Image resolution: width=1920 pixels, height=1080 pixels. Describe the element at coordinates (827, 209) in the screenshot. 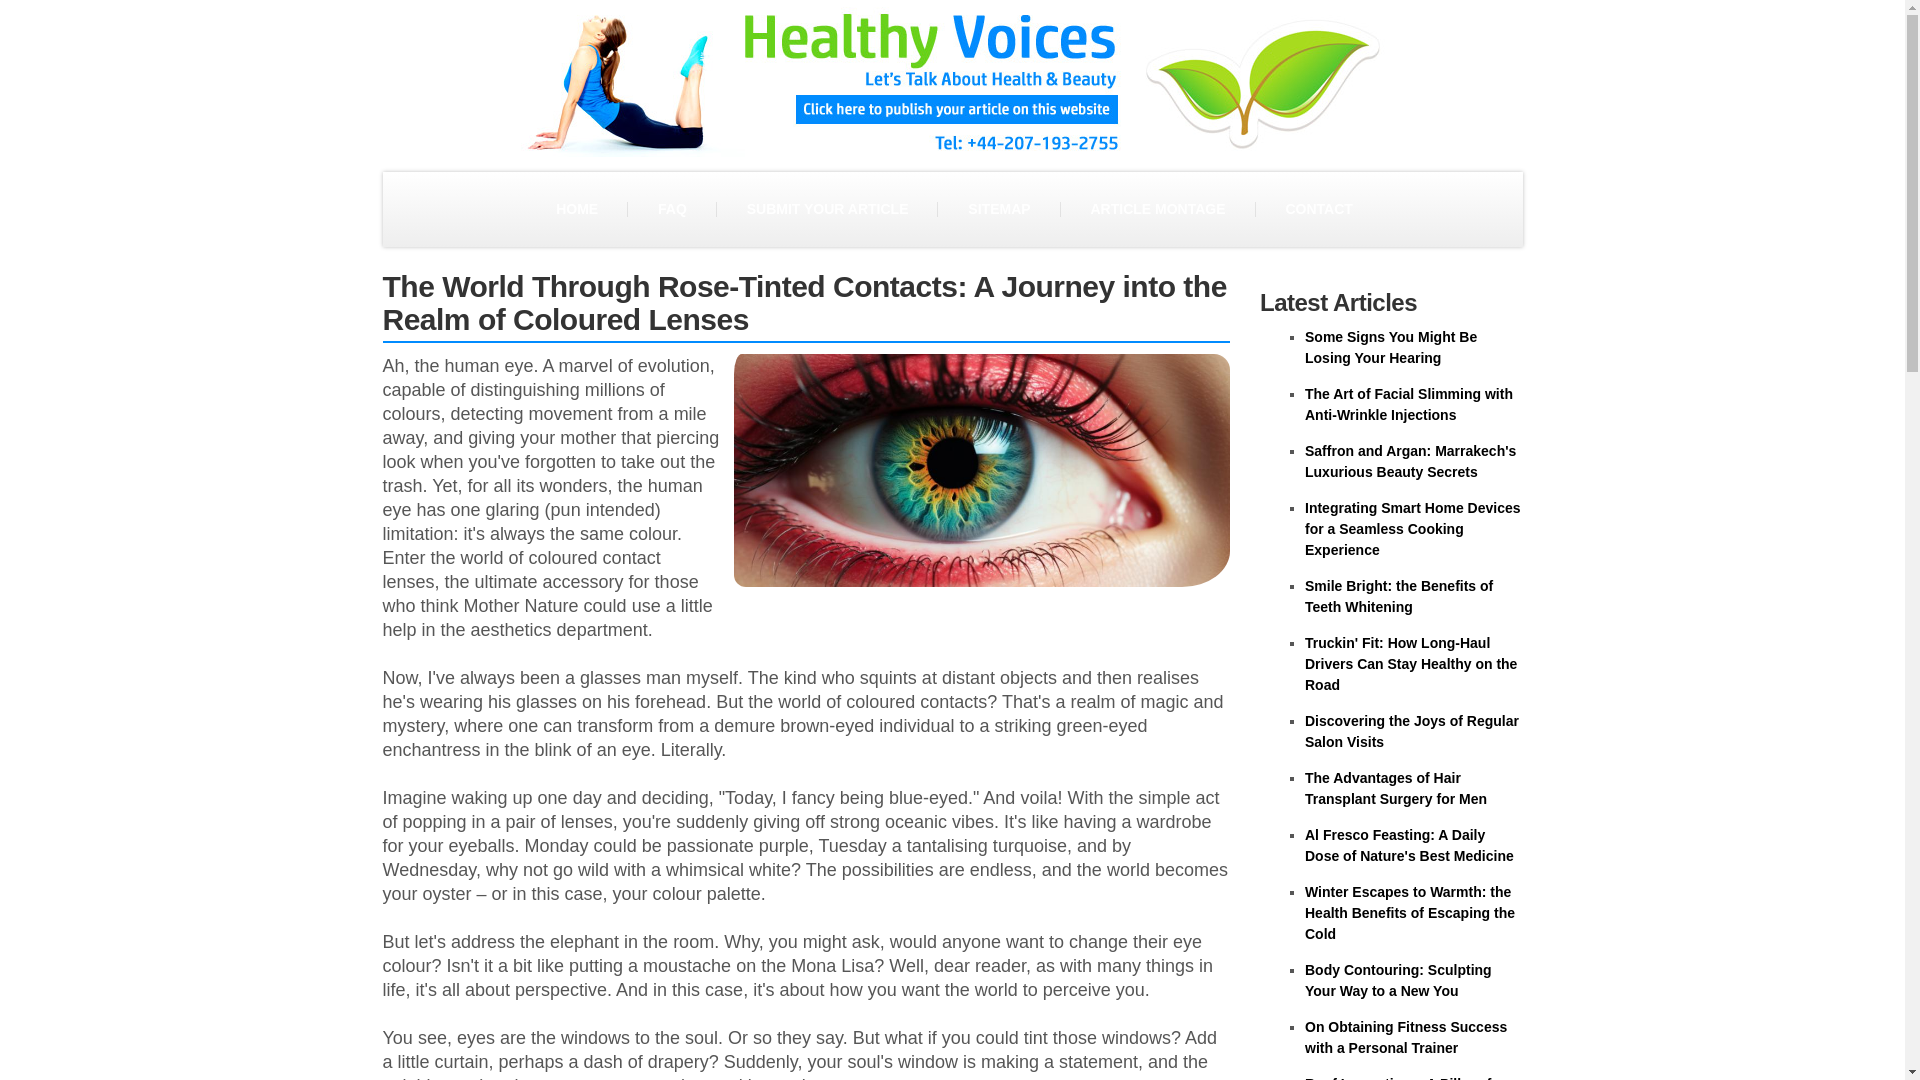

I see `SUBMIT YOUR ARTICLE` at that location.